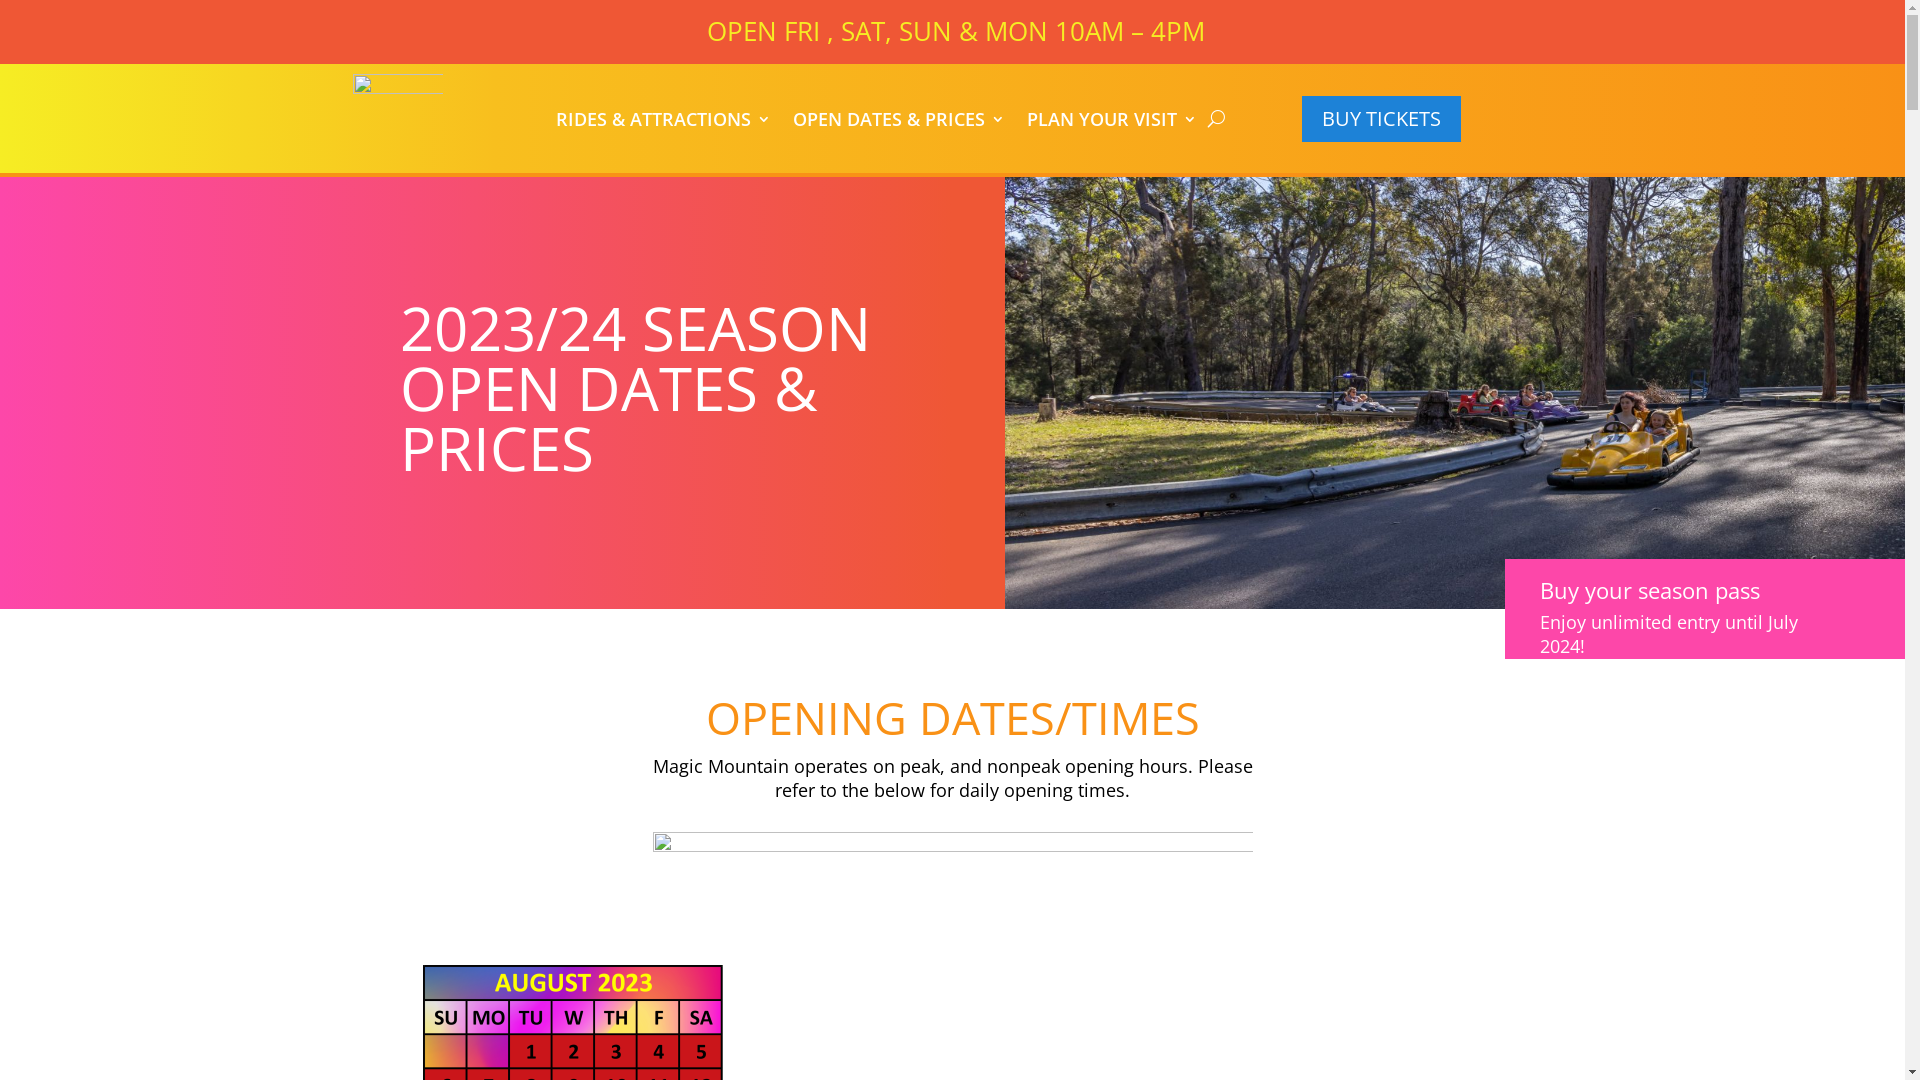  I want to click on BUY TICKETS, so click(1382, 119).